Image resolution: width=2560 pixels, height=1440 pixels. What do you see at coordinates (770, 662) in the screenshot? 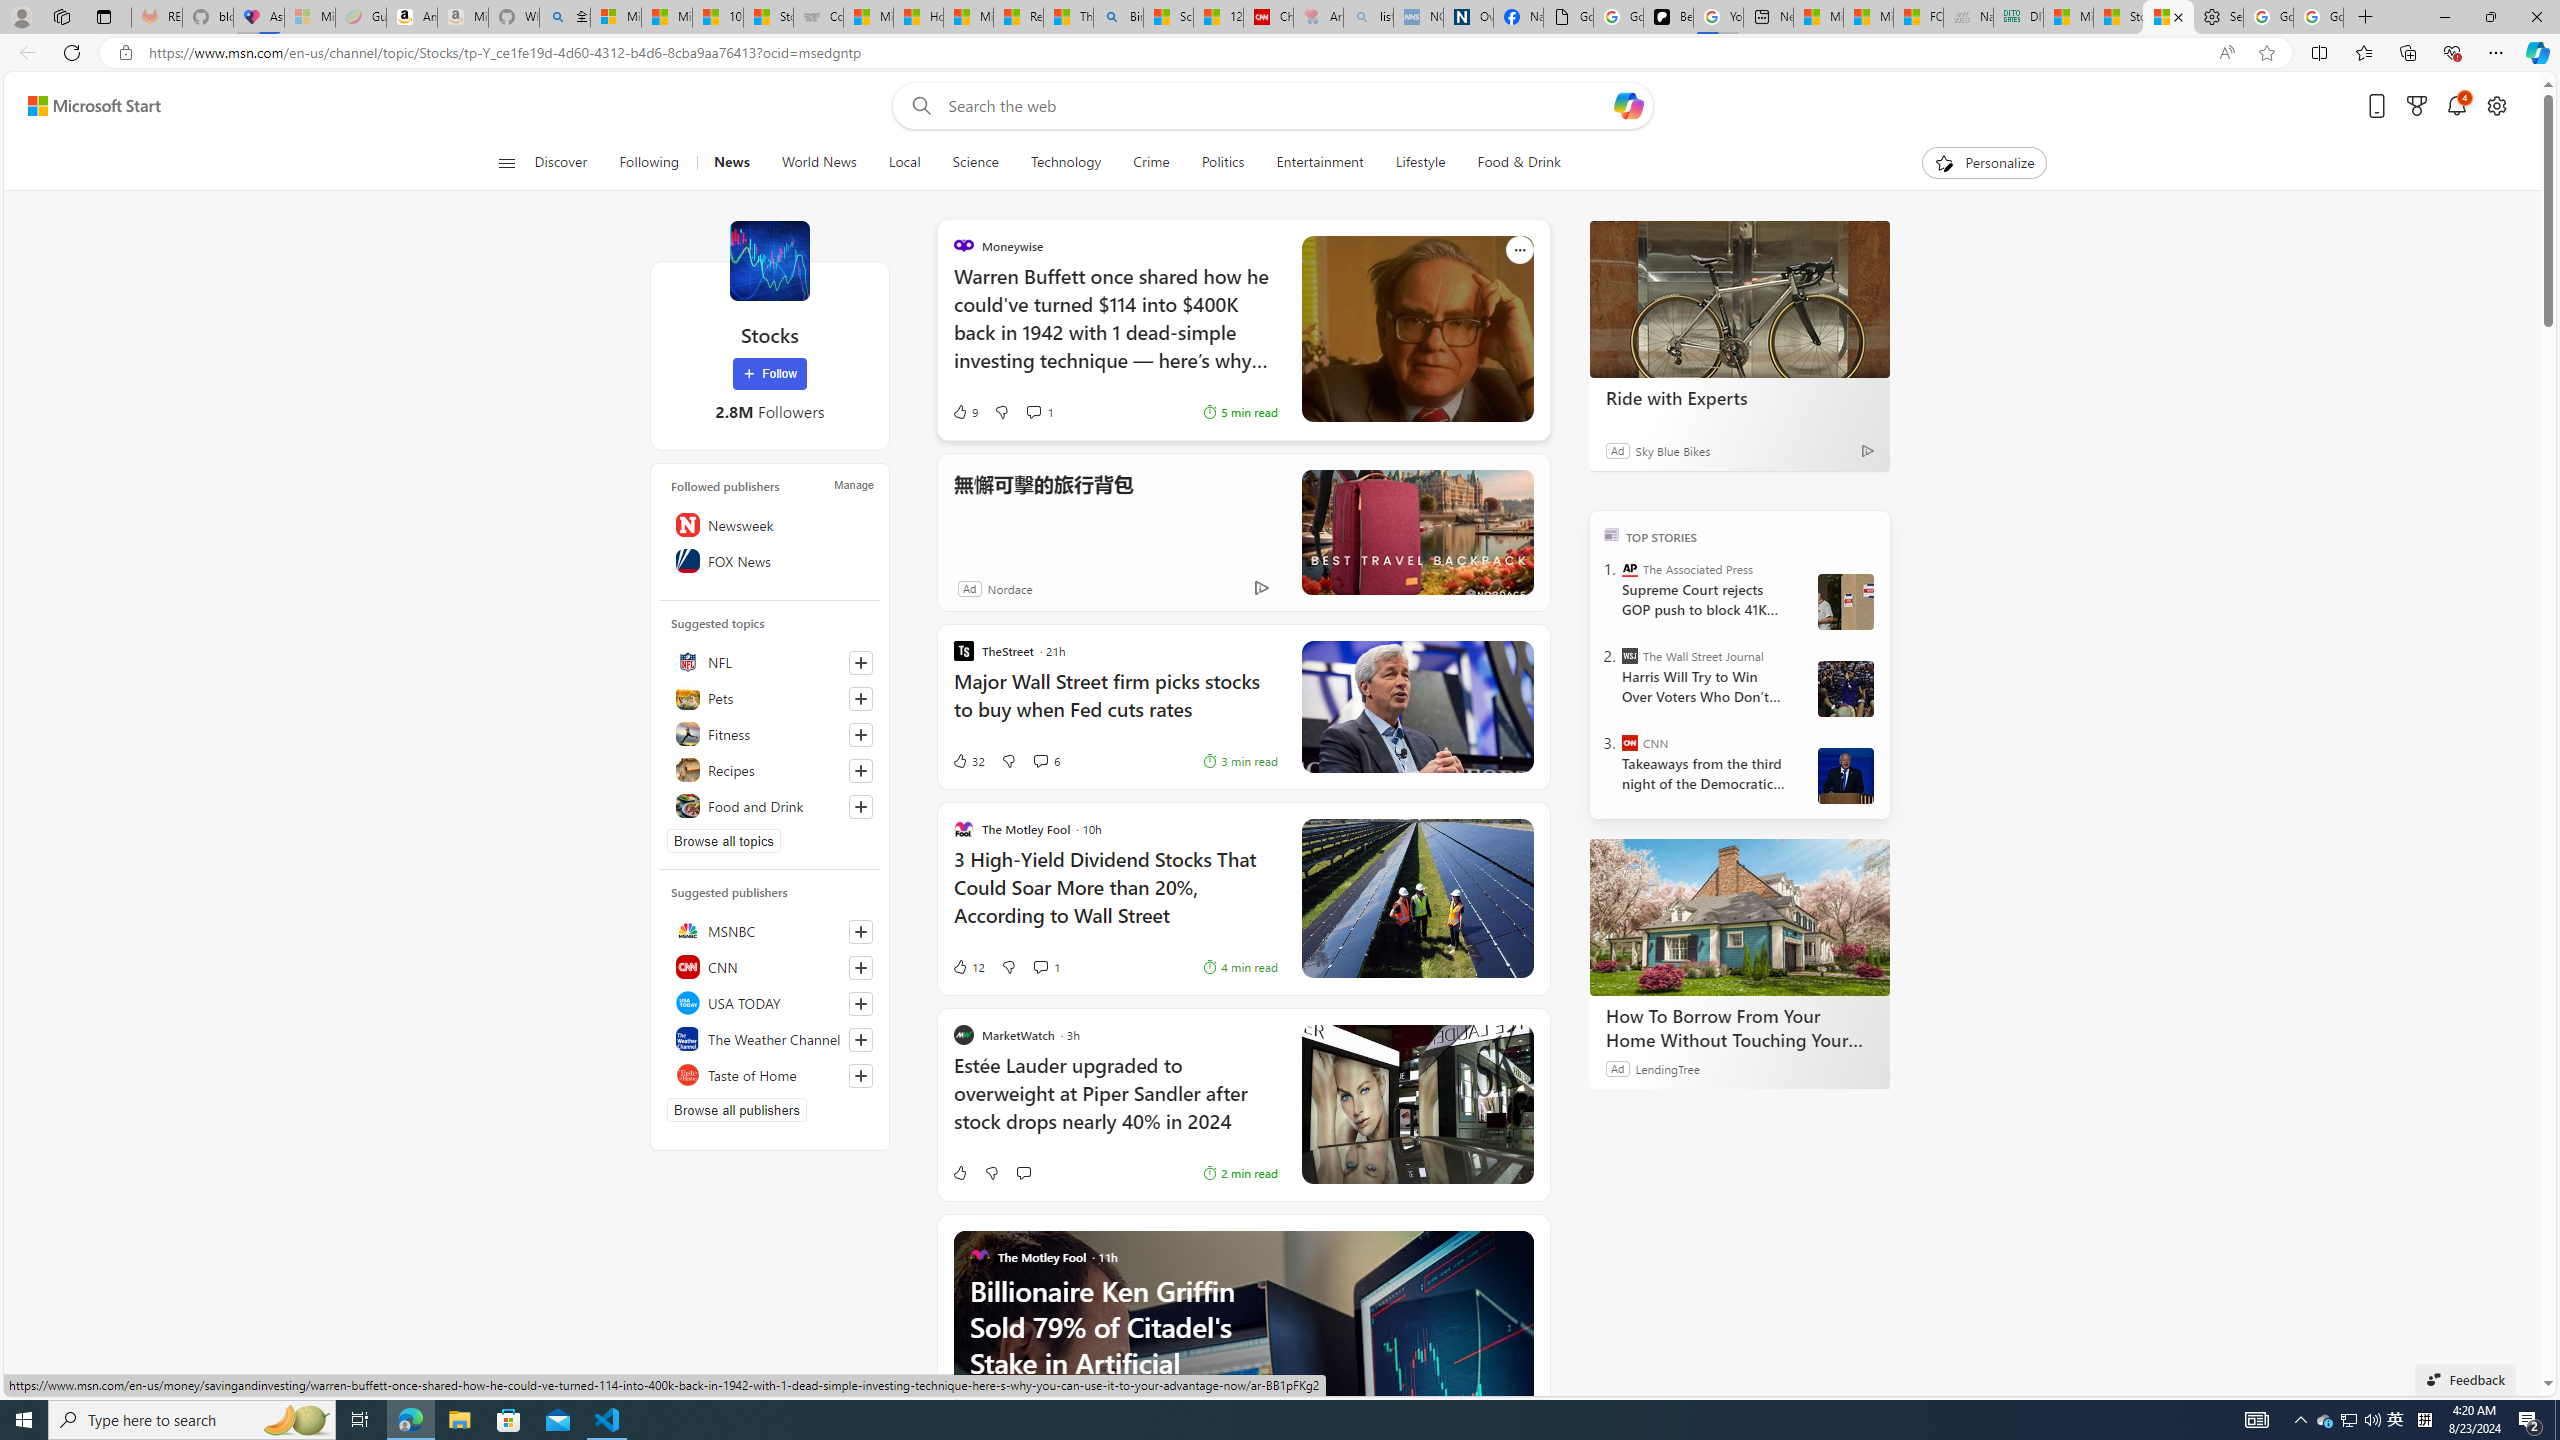
I see `NFL` at bounding box center [770, 662].